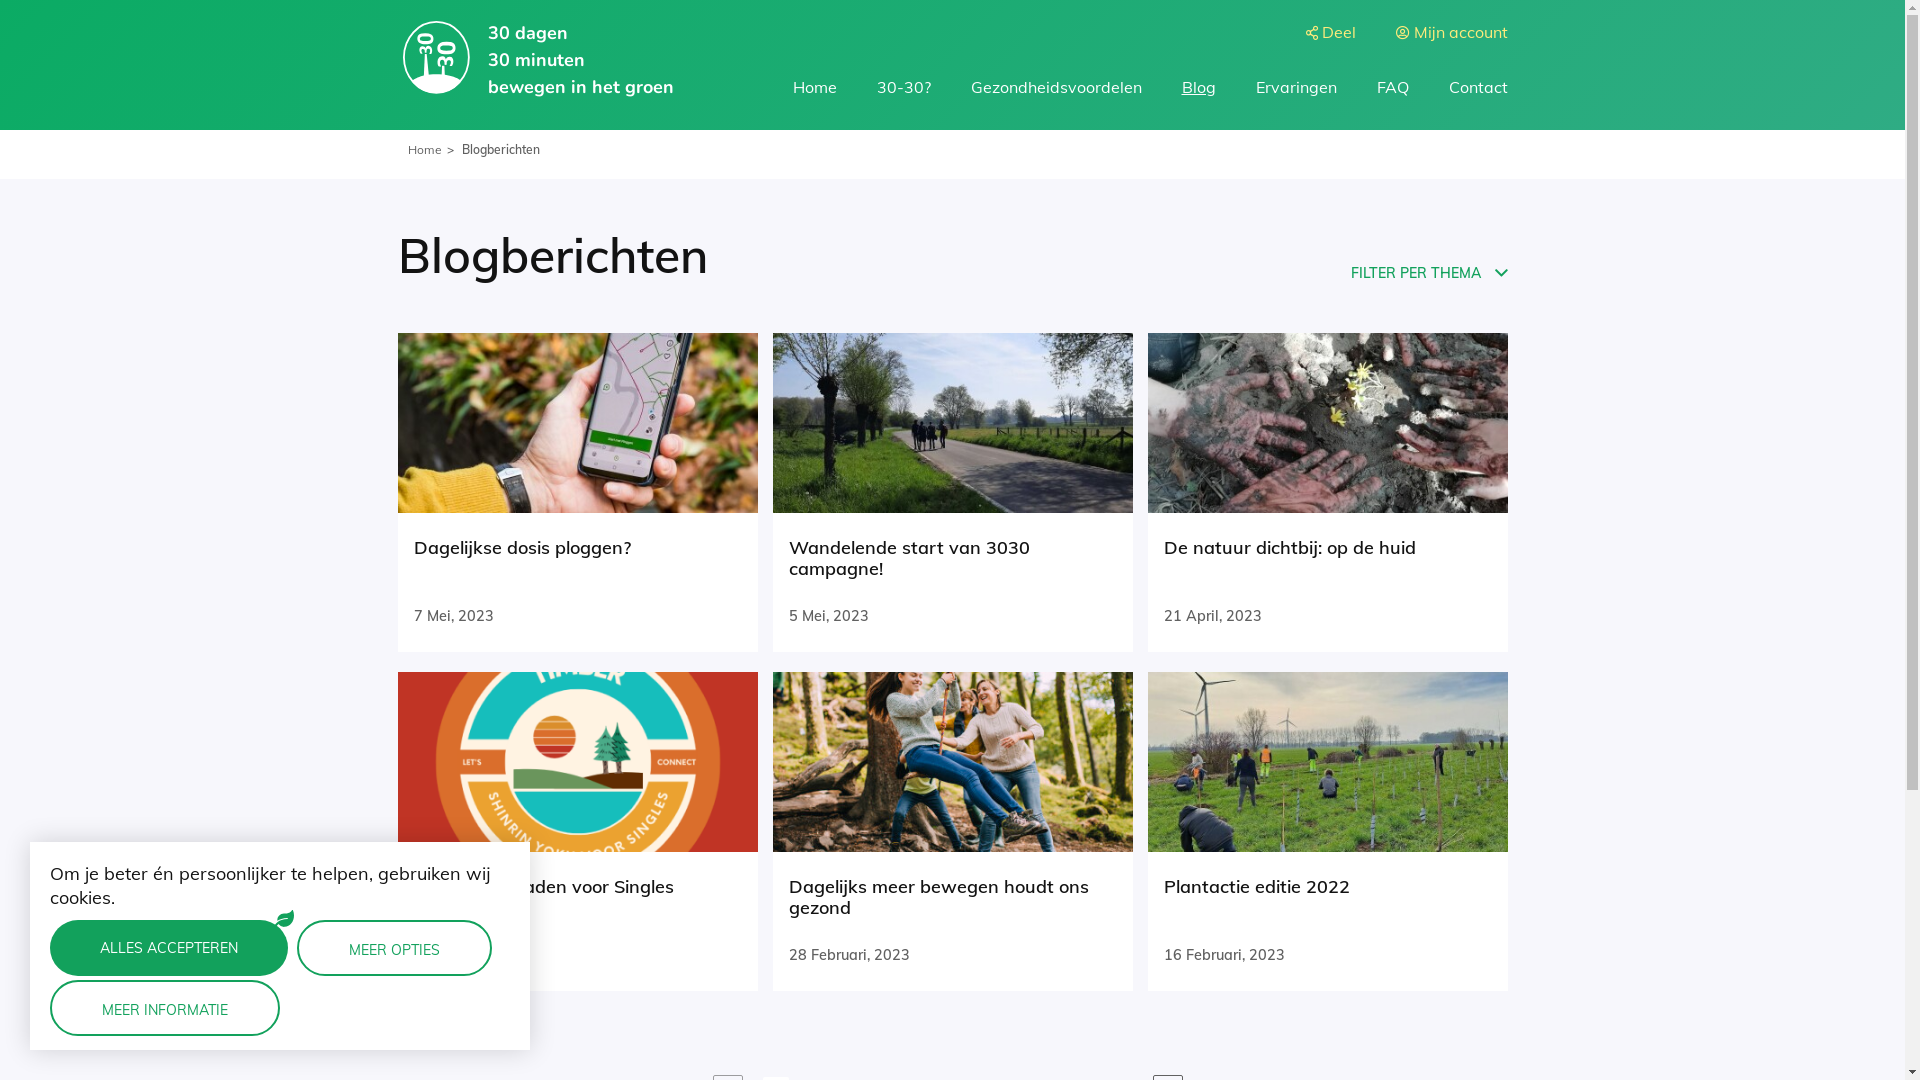 This screenshot has width=1920, height=1080. Describe the element at coordinates (501, 150) in the screenshot. I see `Blogberichten` at that location.